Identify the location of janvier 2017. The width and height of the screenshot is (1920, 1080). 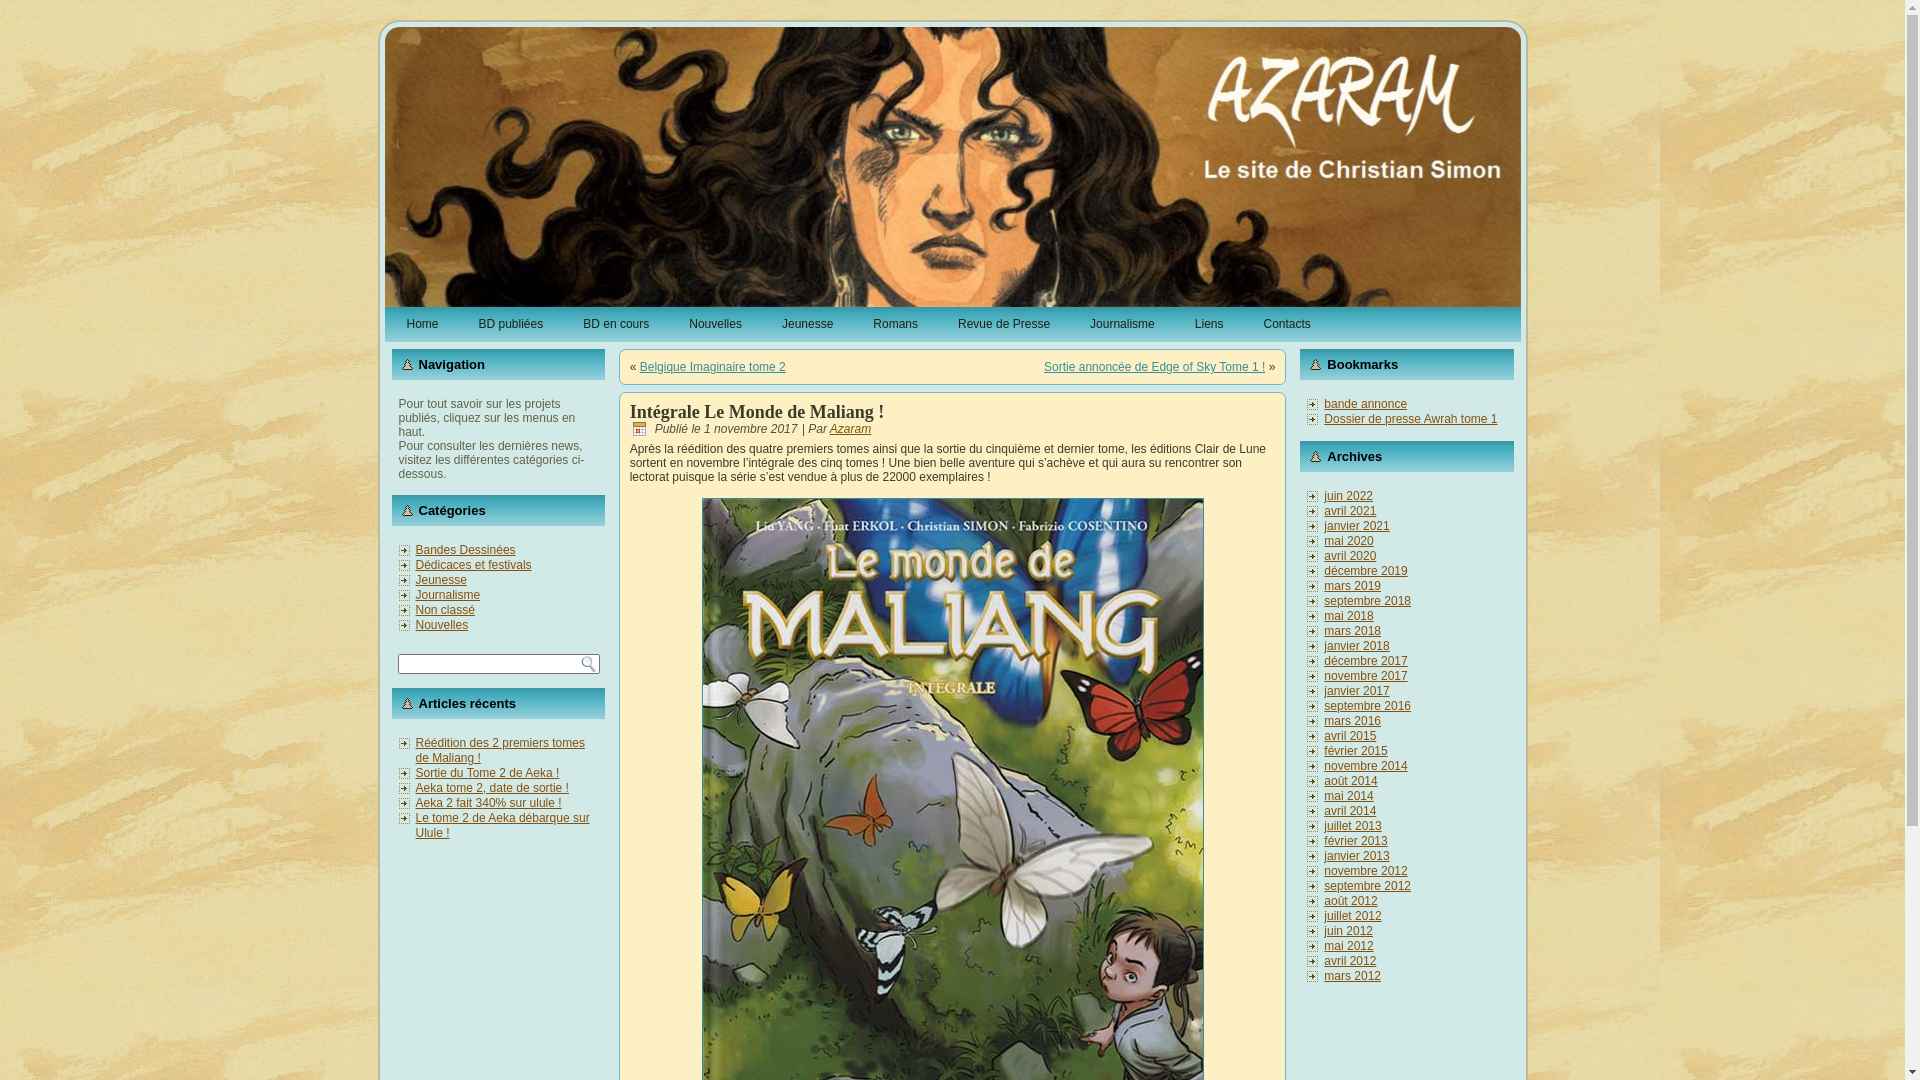
(1356, 691).